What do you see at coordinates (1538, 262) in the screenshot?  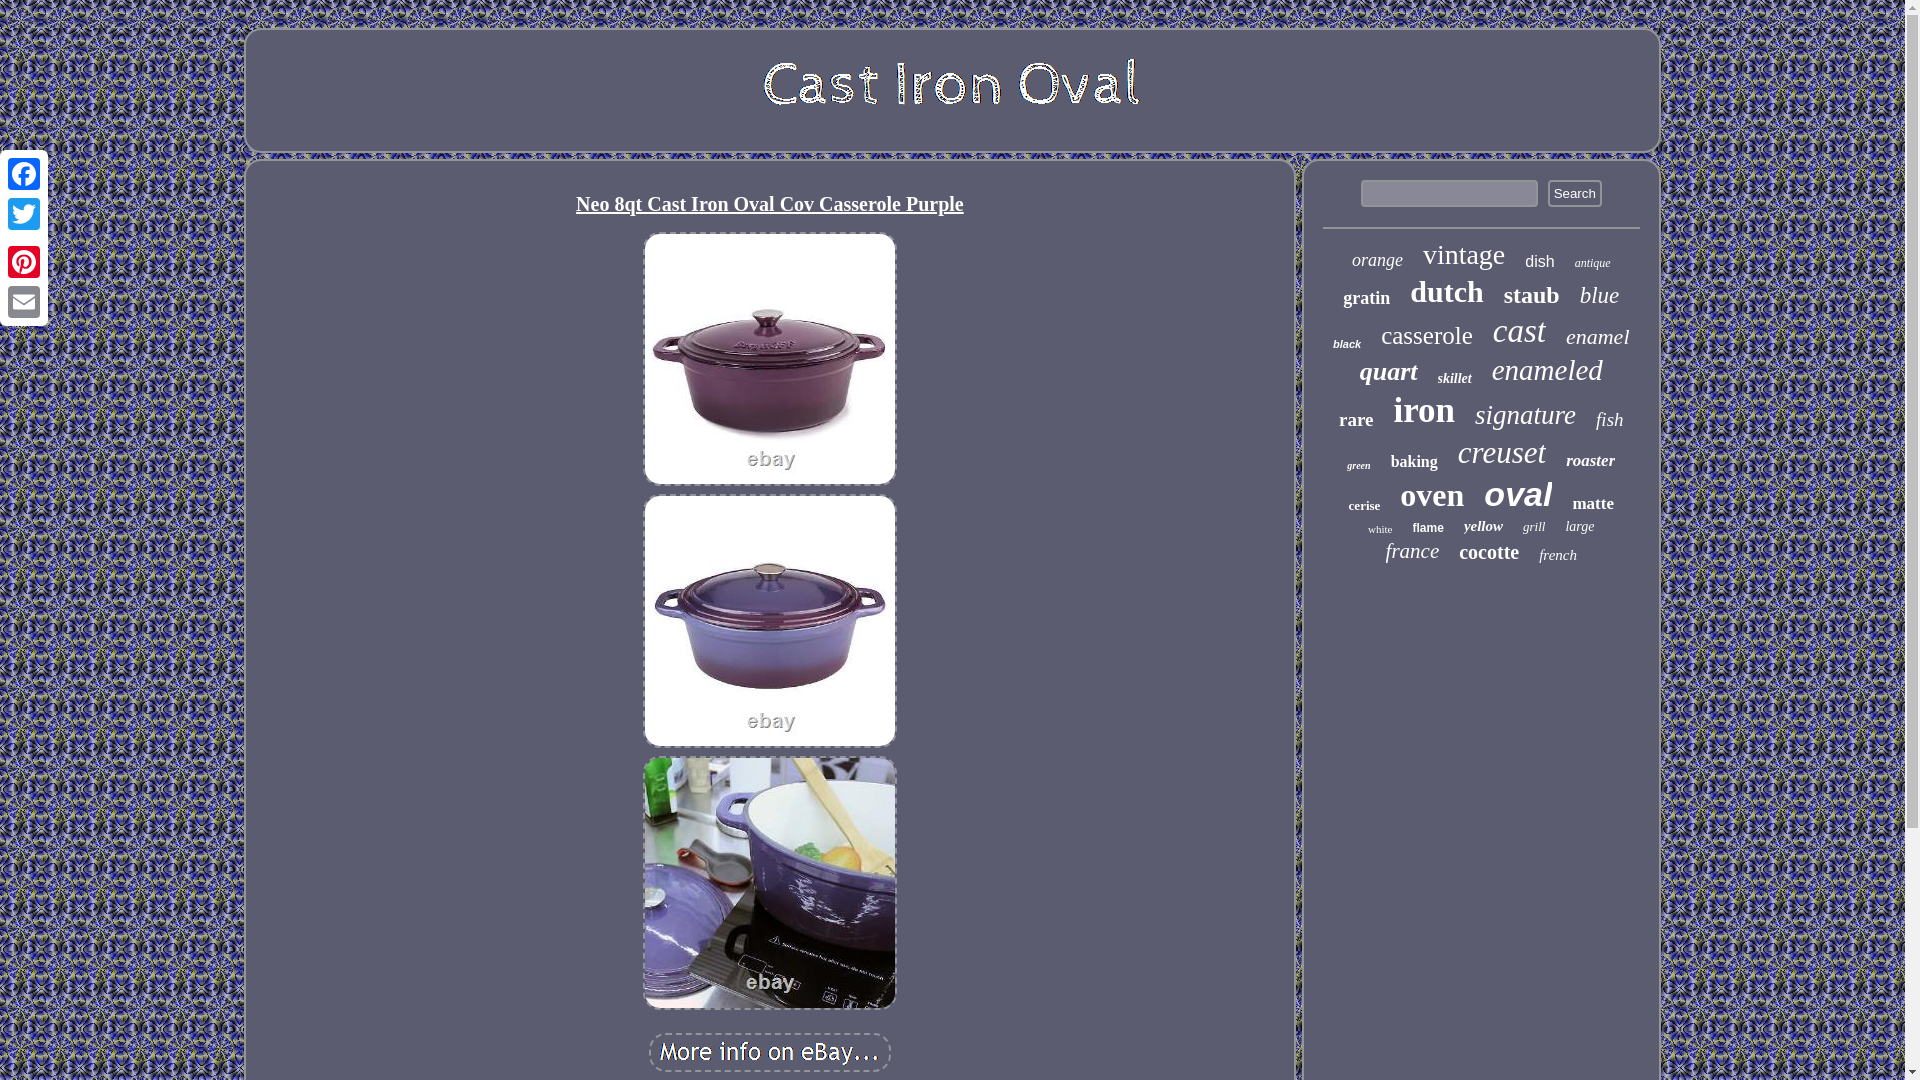 I see `dish` at bounding box center [1538, 262].